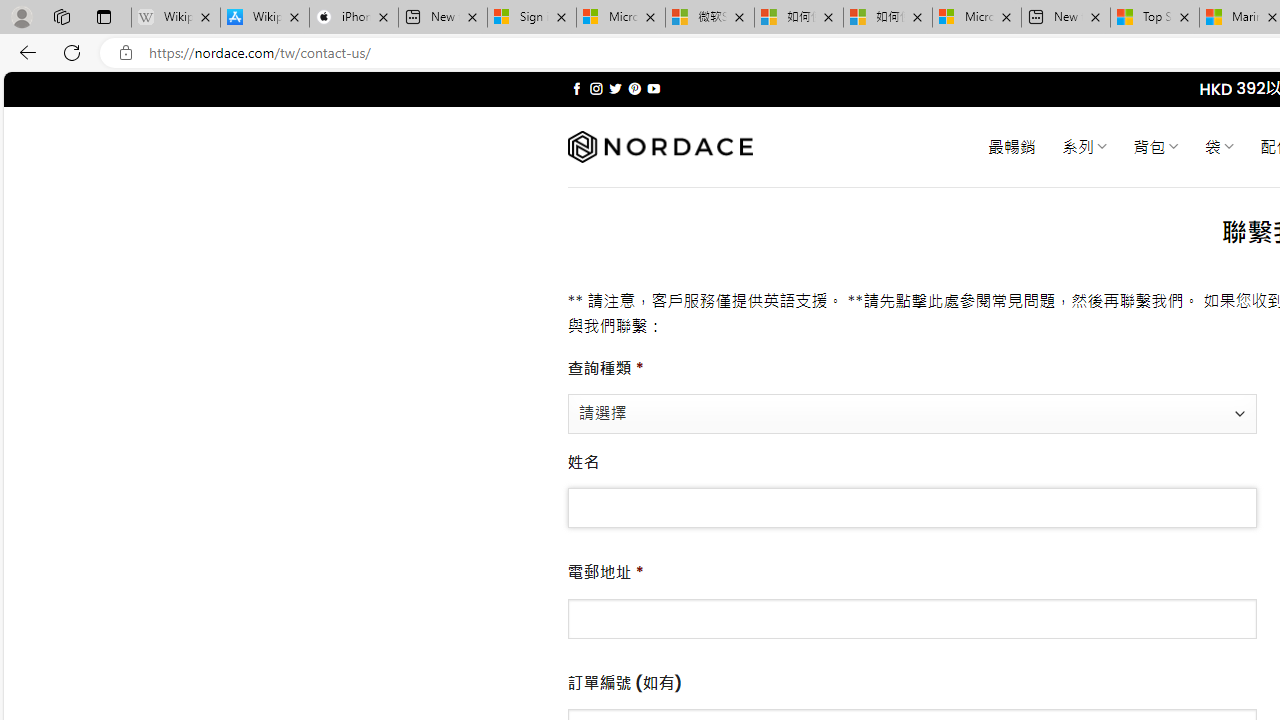 The width and height of the screenshot is (1280, 720). I want to click on Follow on Instagram, so click(596, 88).